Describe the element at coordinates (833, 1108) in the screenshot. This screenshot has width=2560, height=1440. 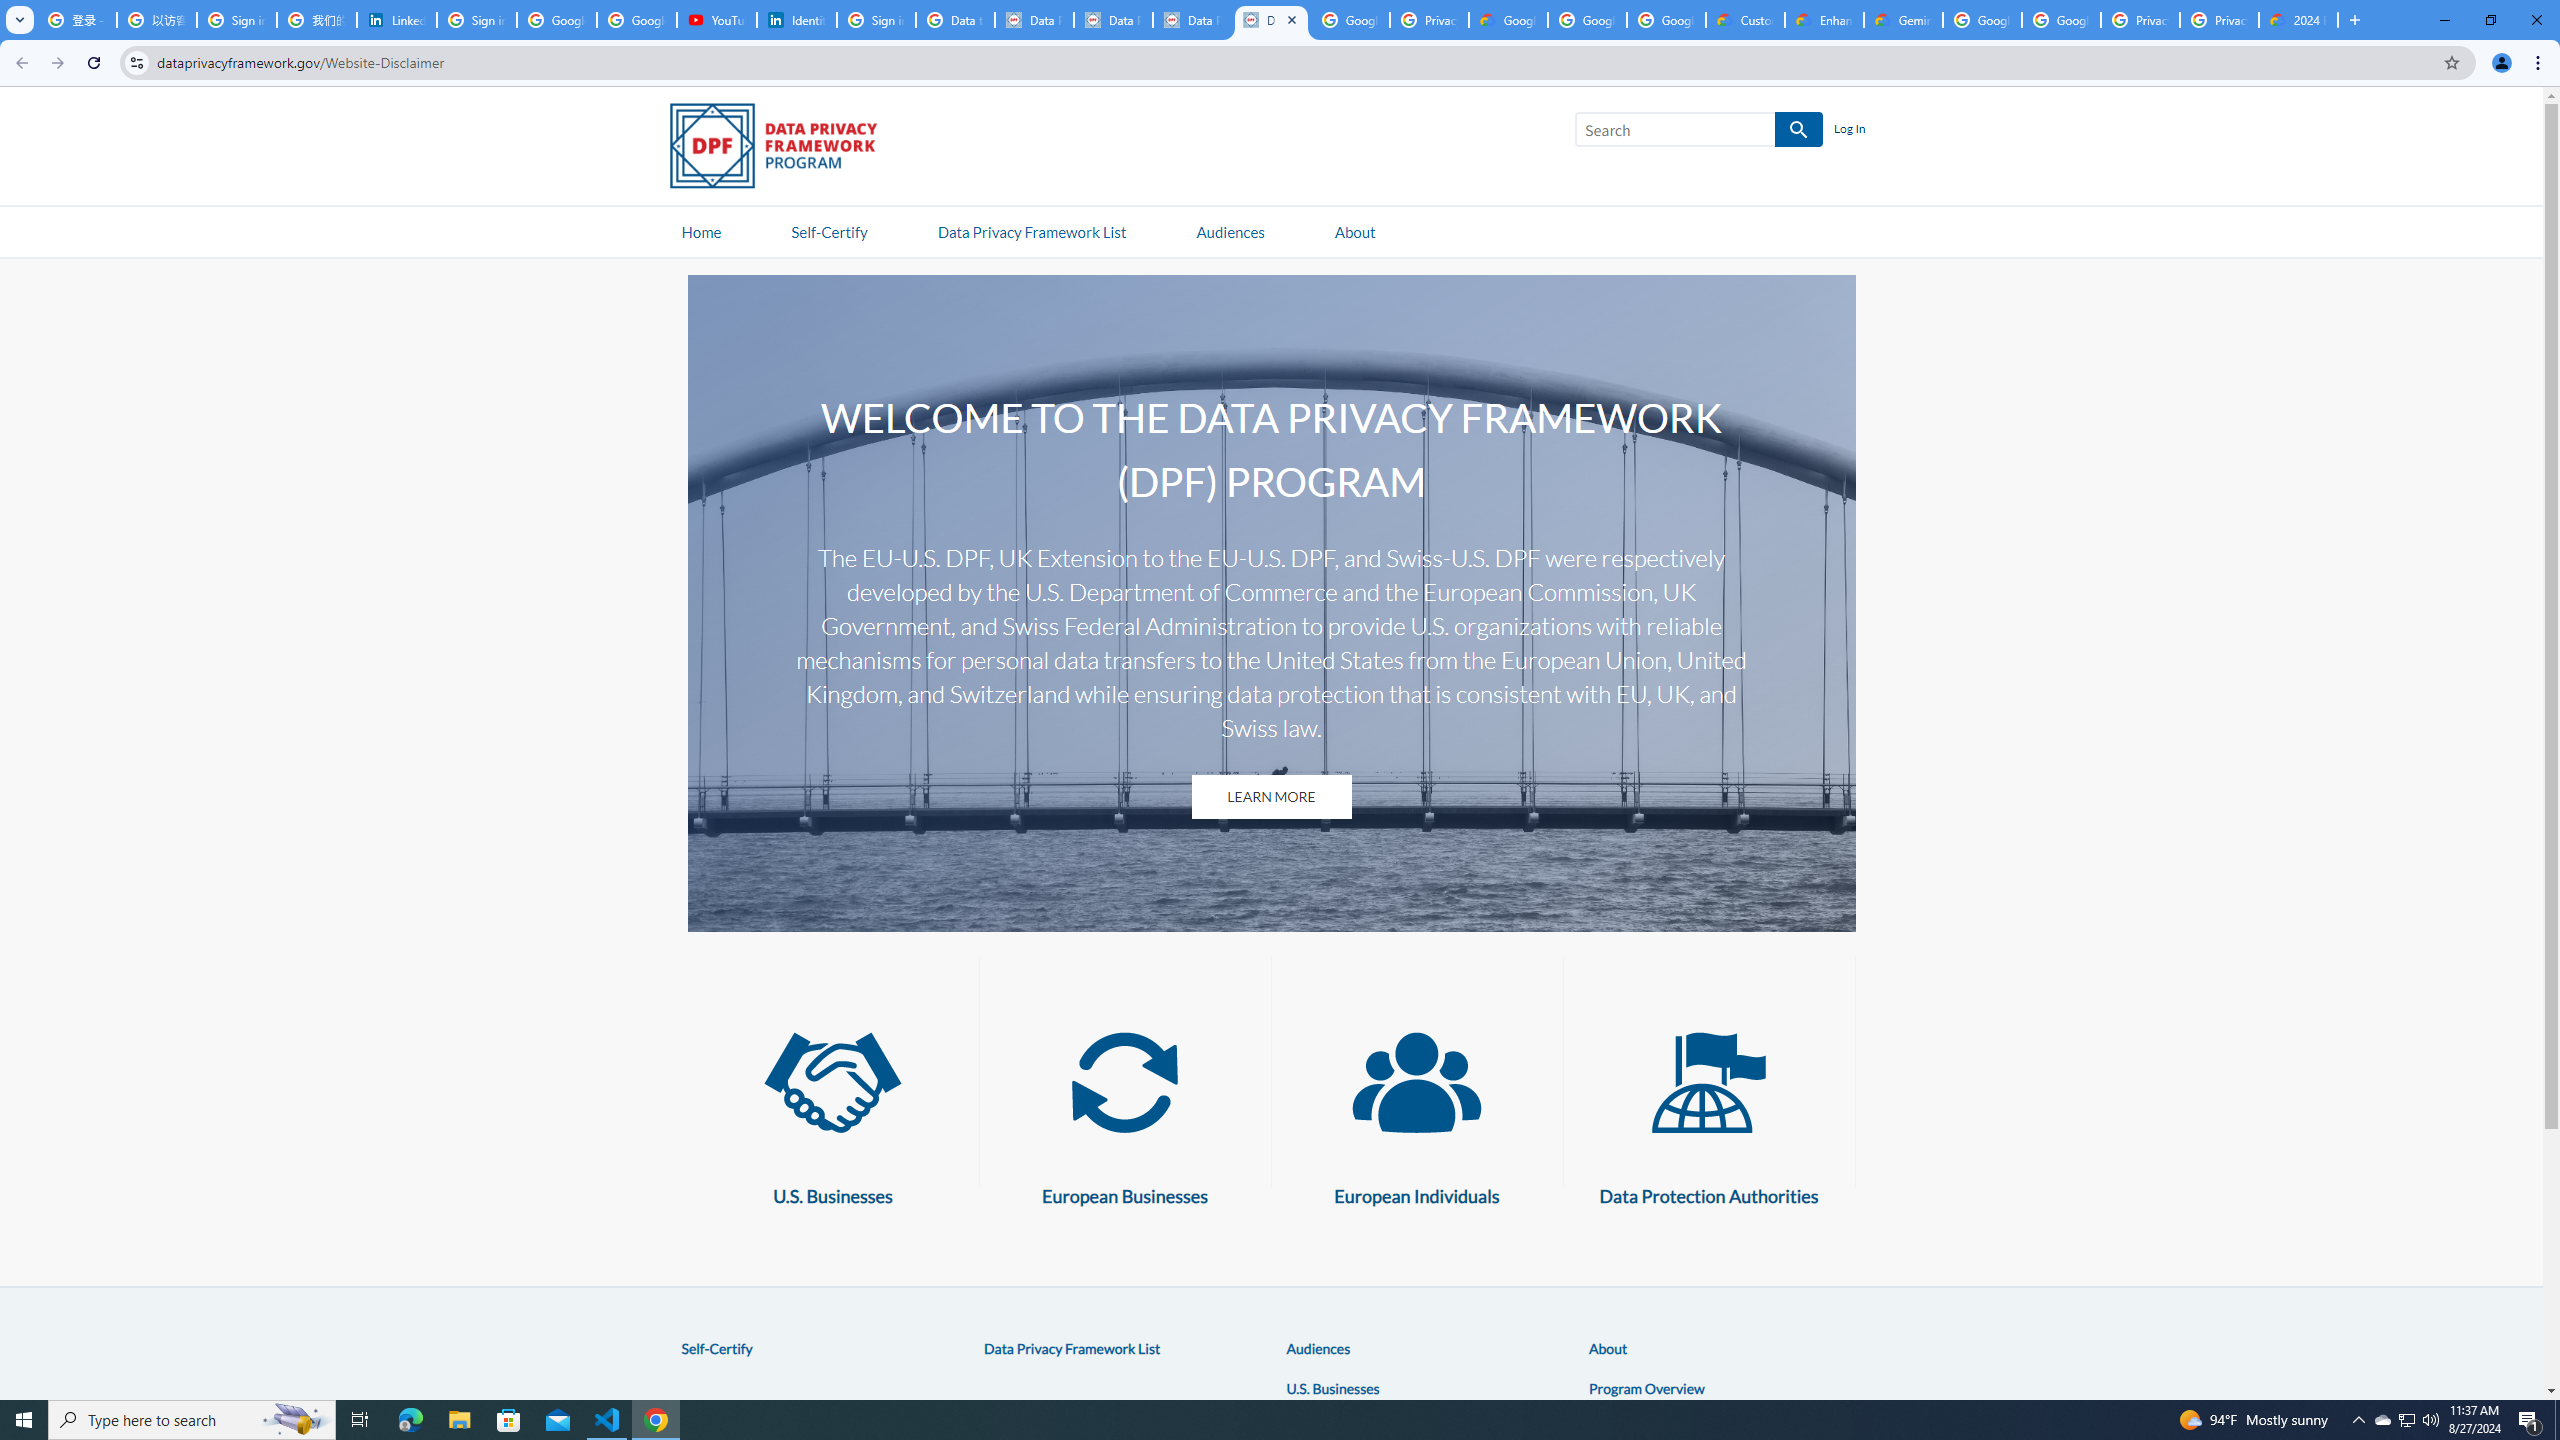
I see `U.S. Businesses U.S. Businesses` at that location.